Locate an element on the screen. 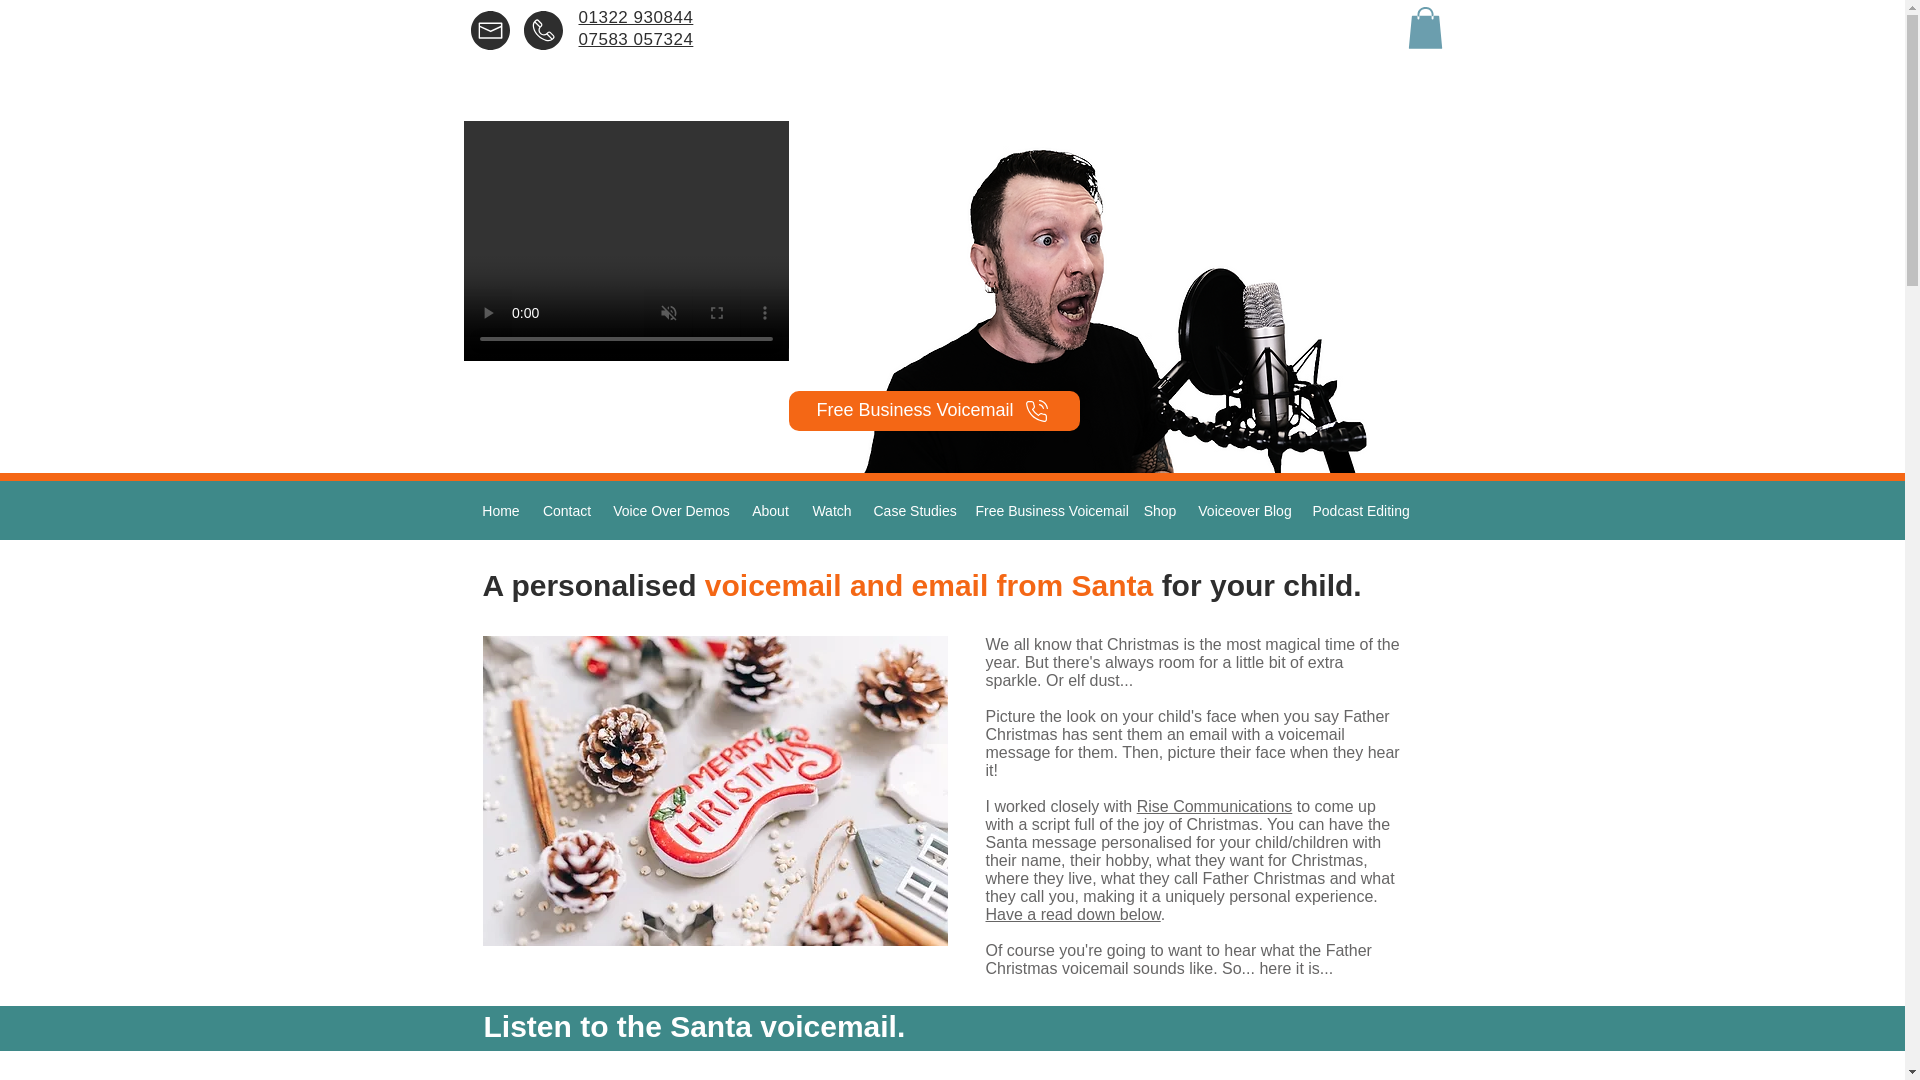 Image resolution: width=1920 pixels, height=1080 pixels. 07583 057324 is located at coordinates (635, 50).